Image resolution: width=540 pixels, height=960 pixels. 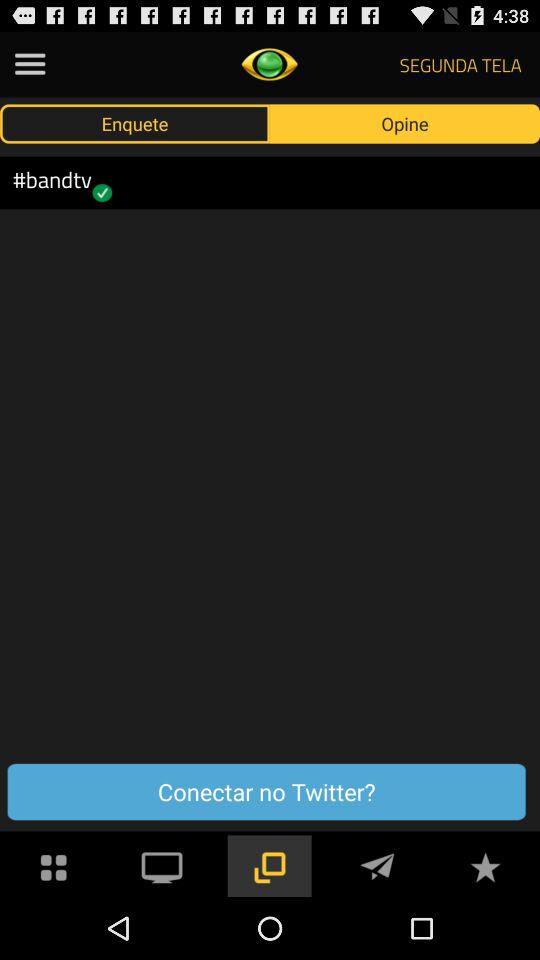 I want to click on jump until conectar no twitter? item, so click(x=266, y=792).